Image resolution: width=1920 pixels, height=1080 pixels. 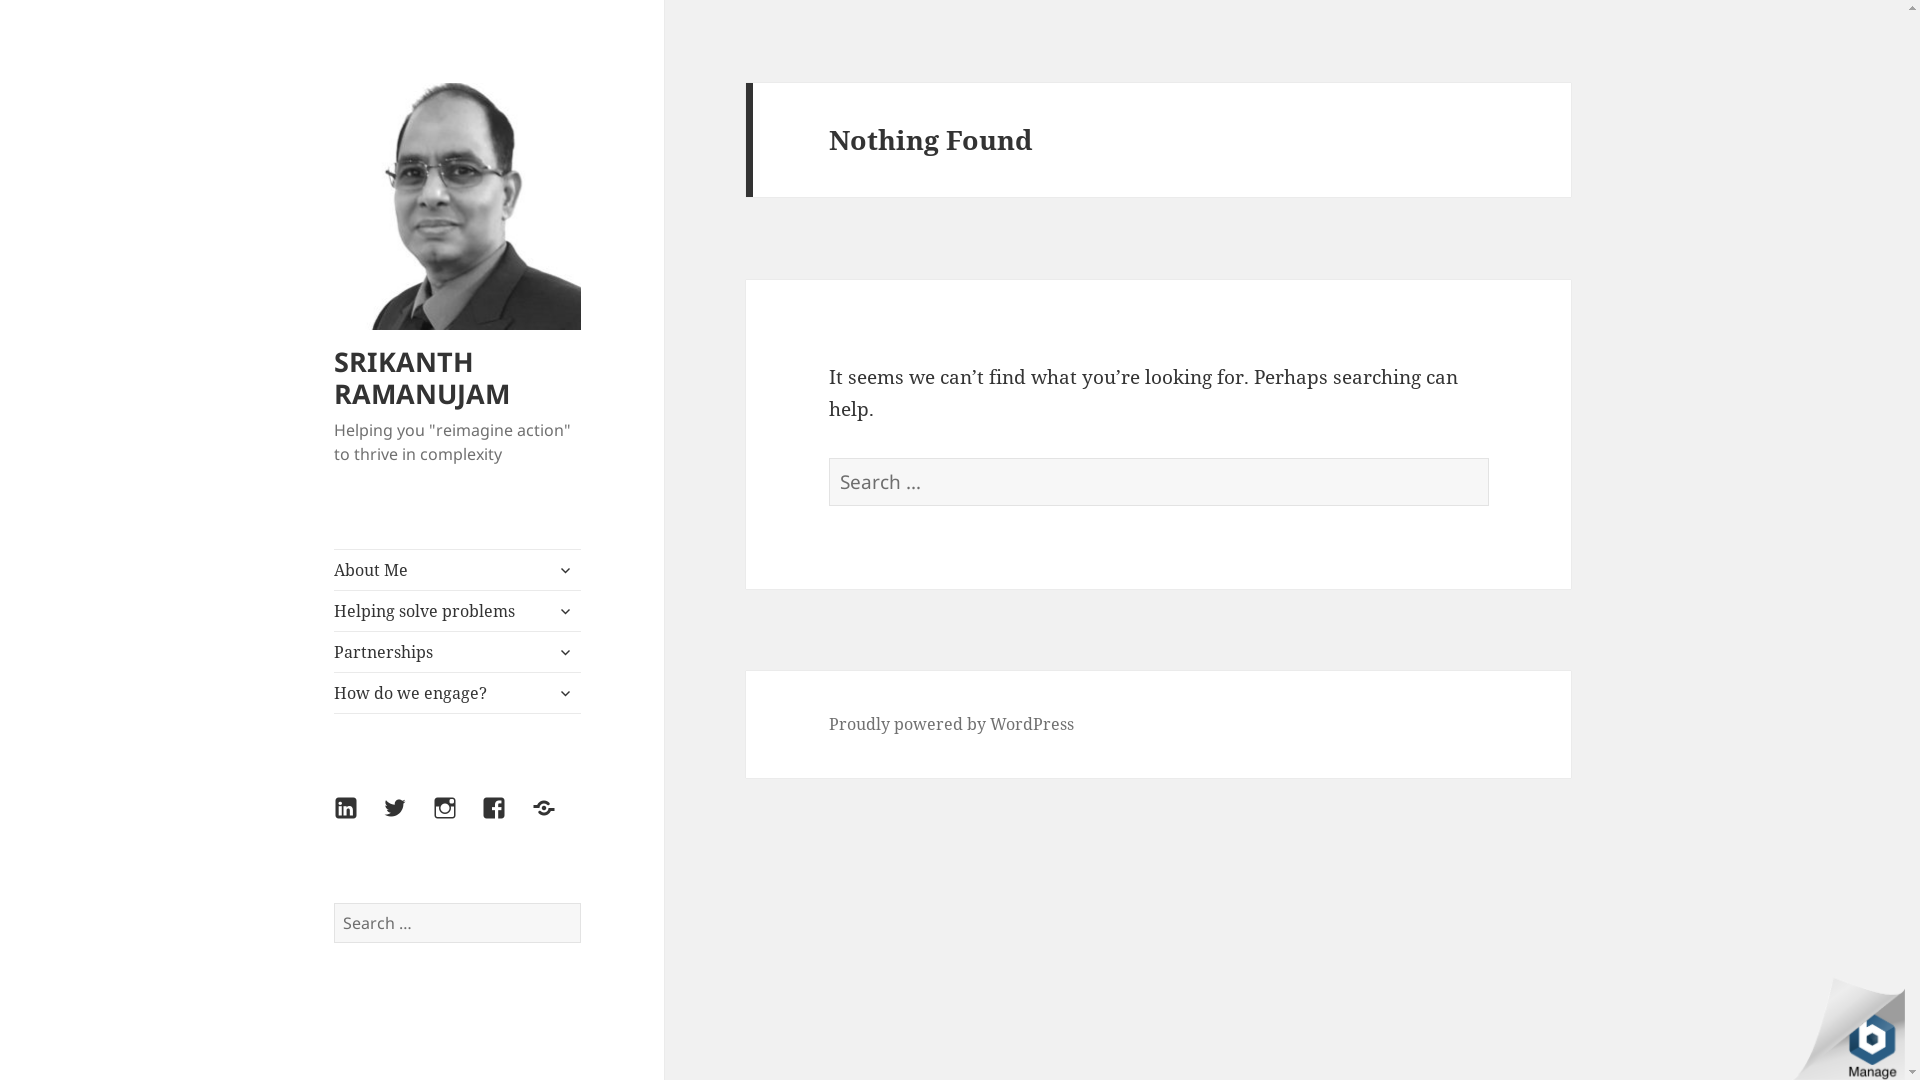 What do you see at coordinates (458, 570) in the screenshot?
I see `About Me` at bounding box center [458, 570].